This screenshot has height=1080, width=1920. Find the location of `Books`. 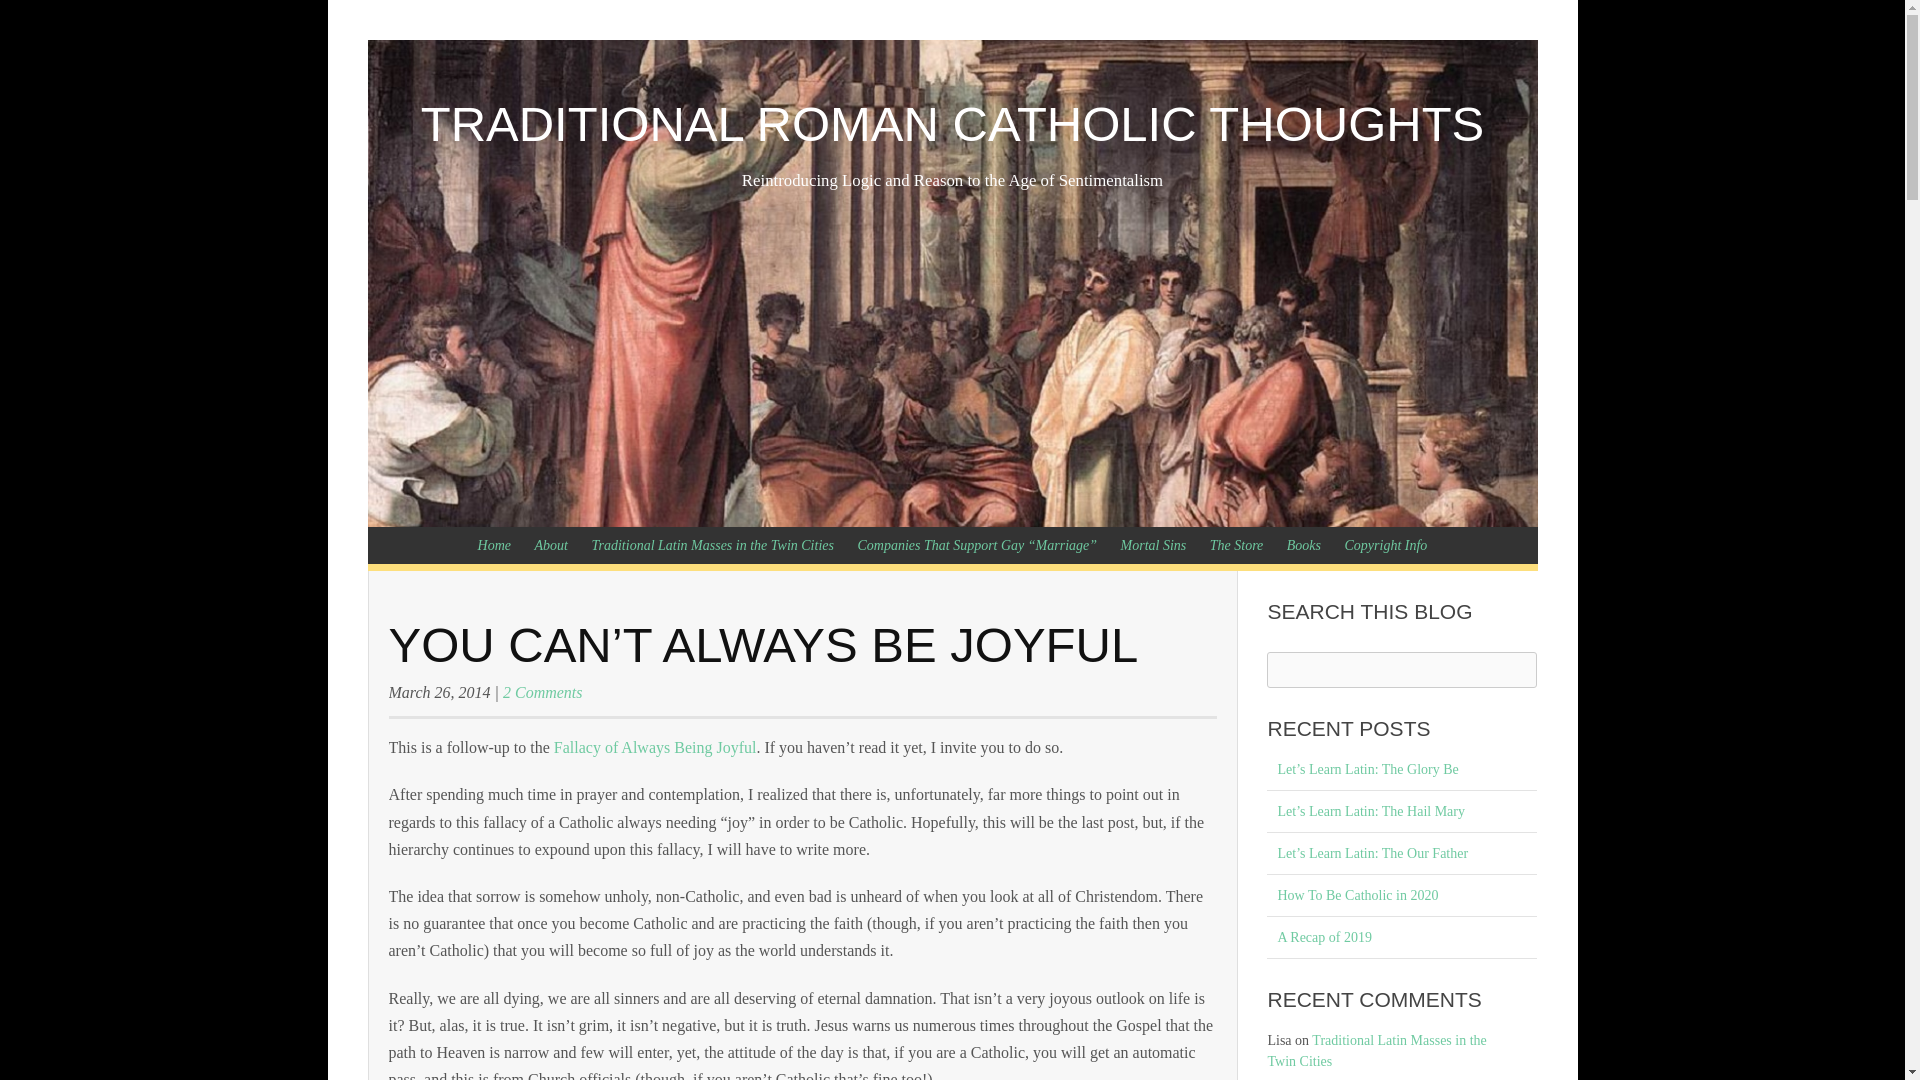

Books is located at coordinates (1303, 545).